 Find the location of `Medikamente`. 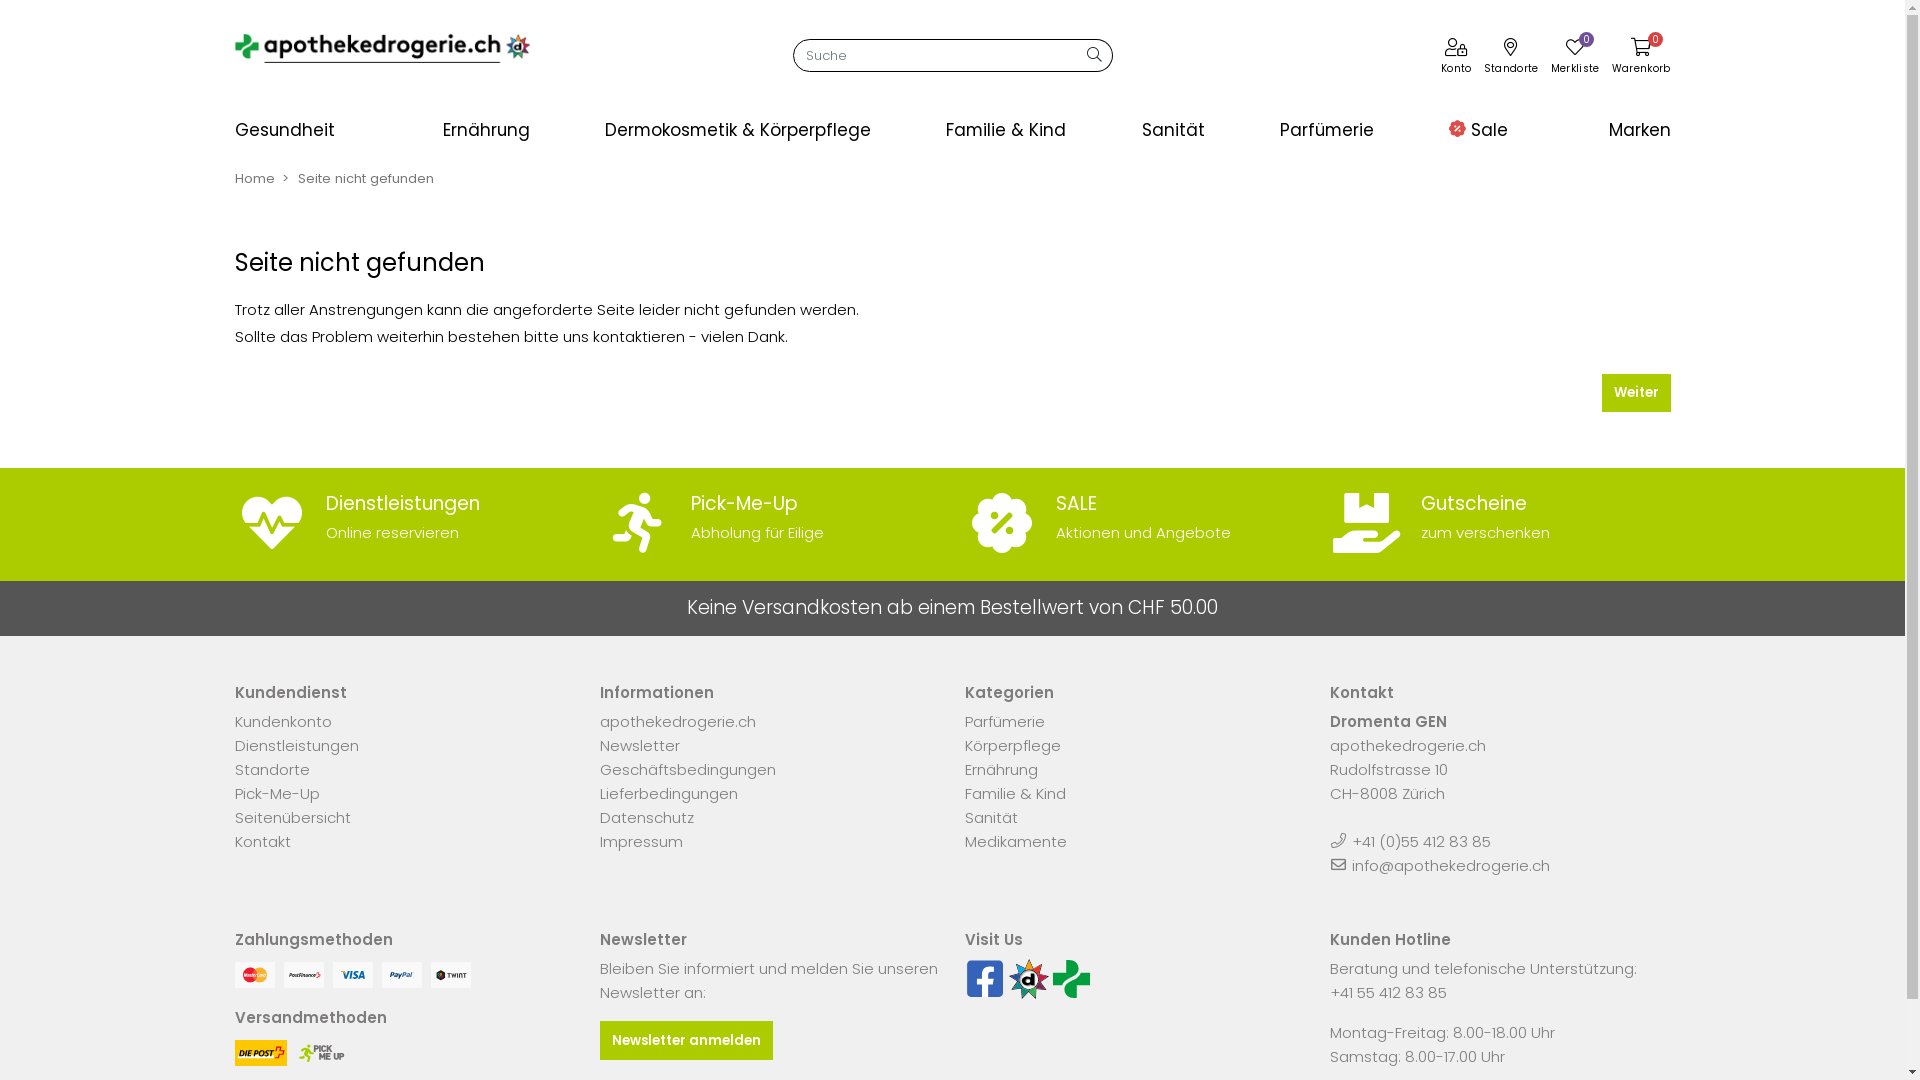

Medikamente is located at coordinates (1015, 842).